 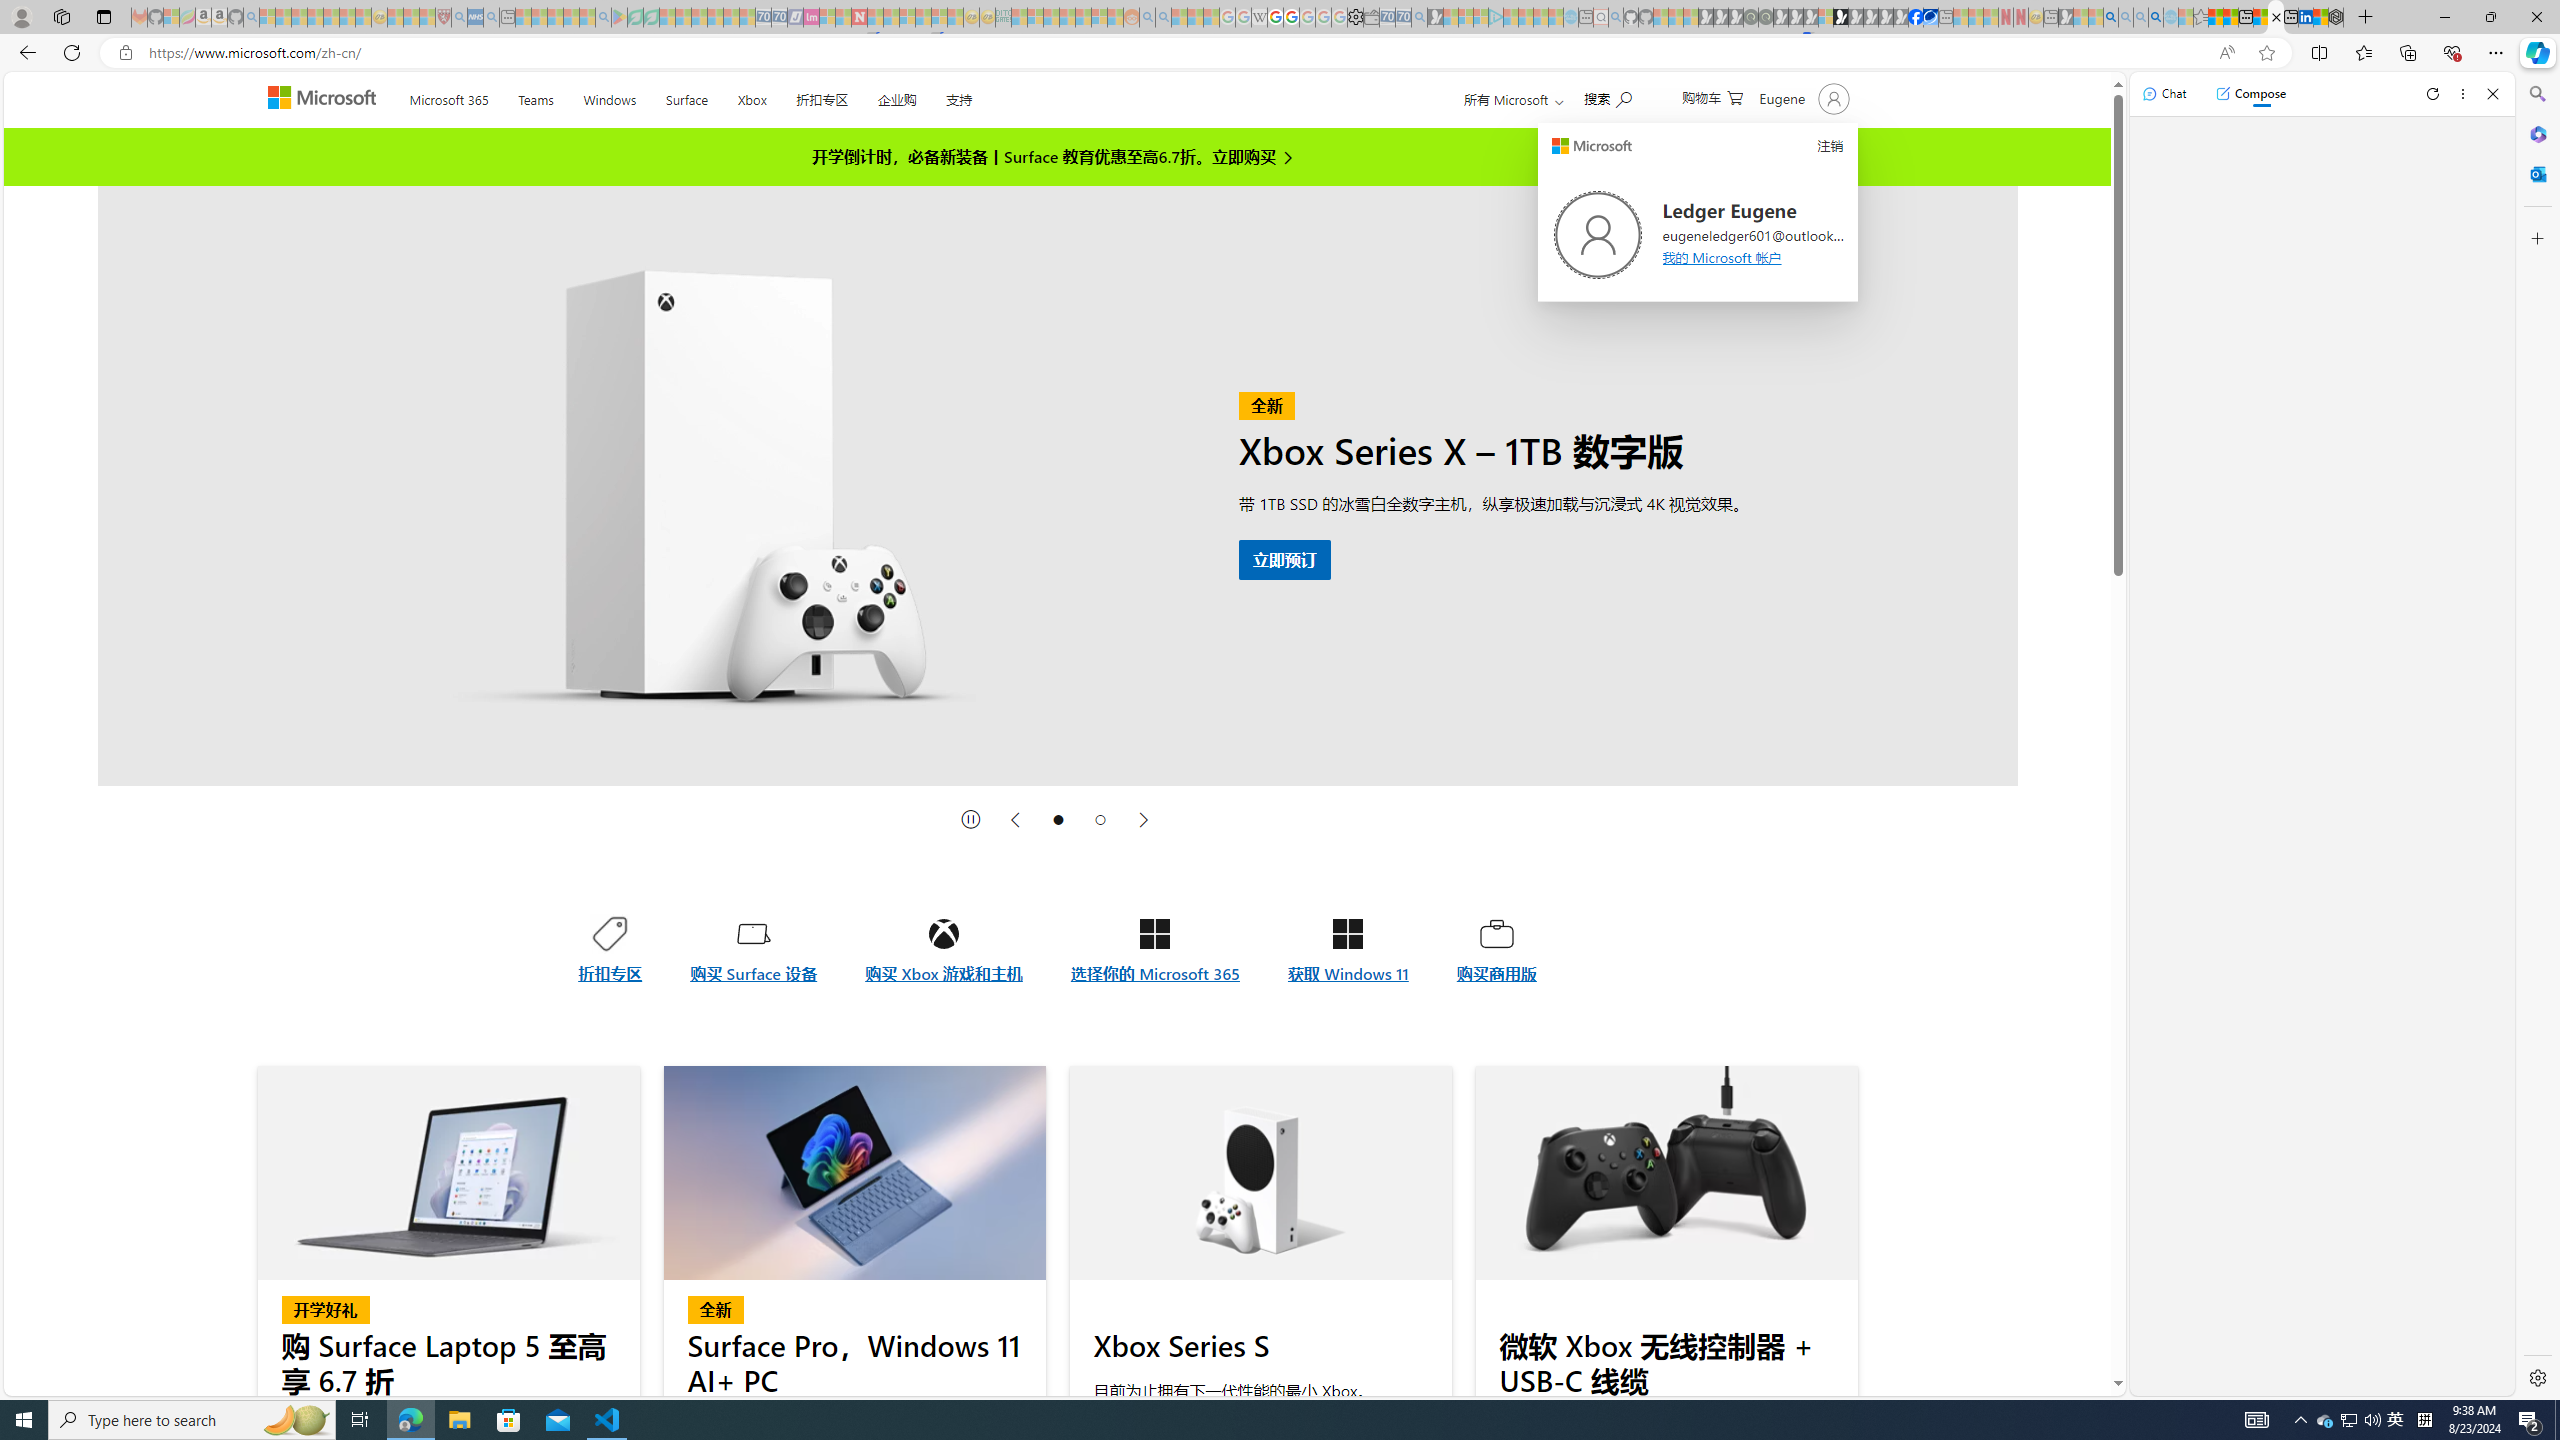 I want to click on Favorites - Sleeping, so click(x=2201, y=17).